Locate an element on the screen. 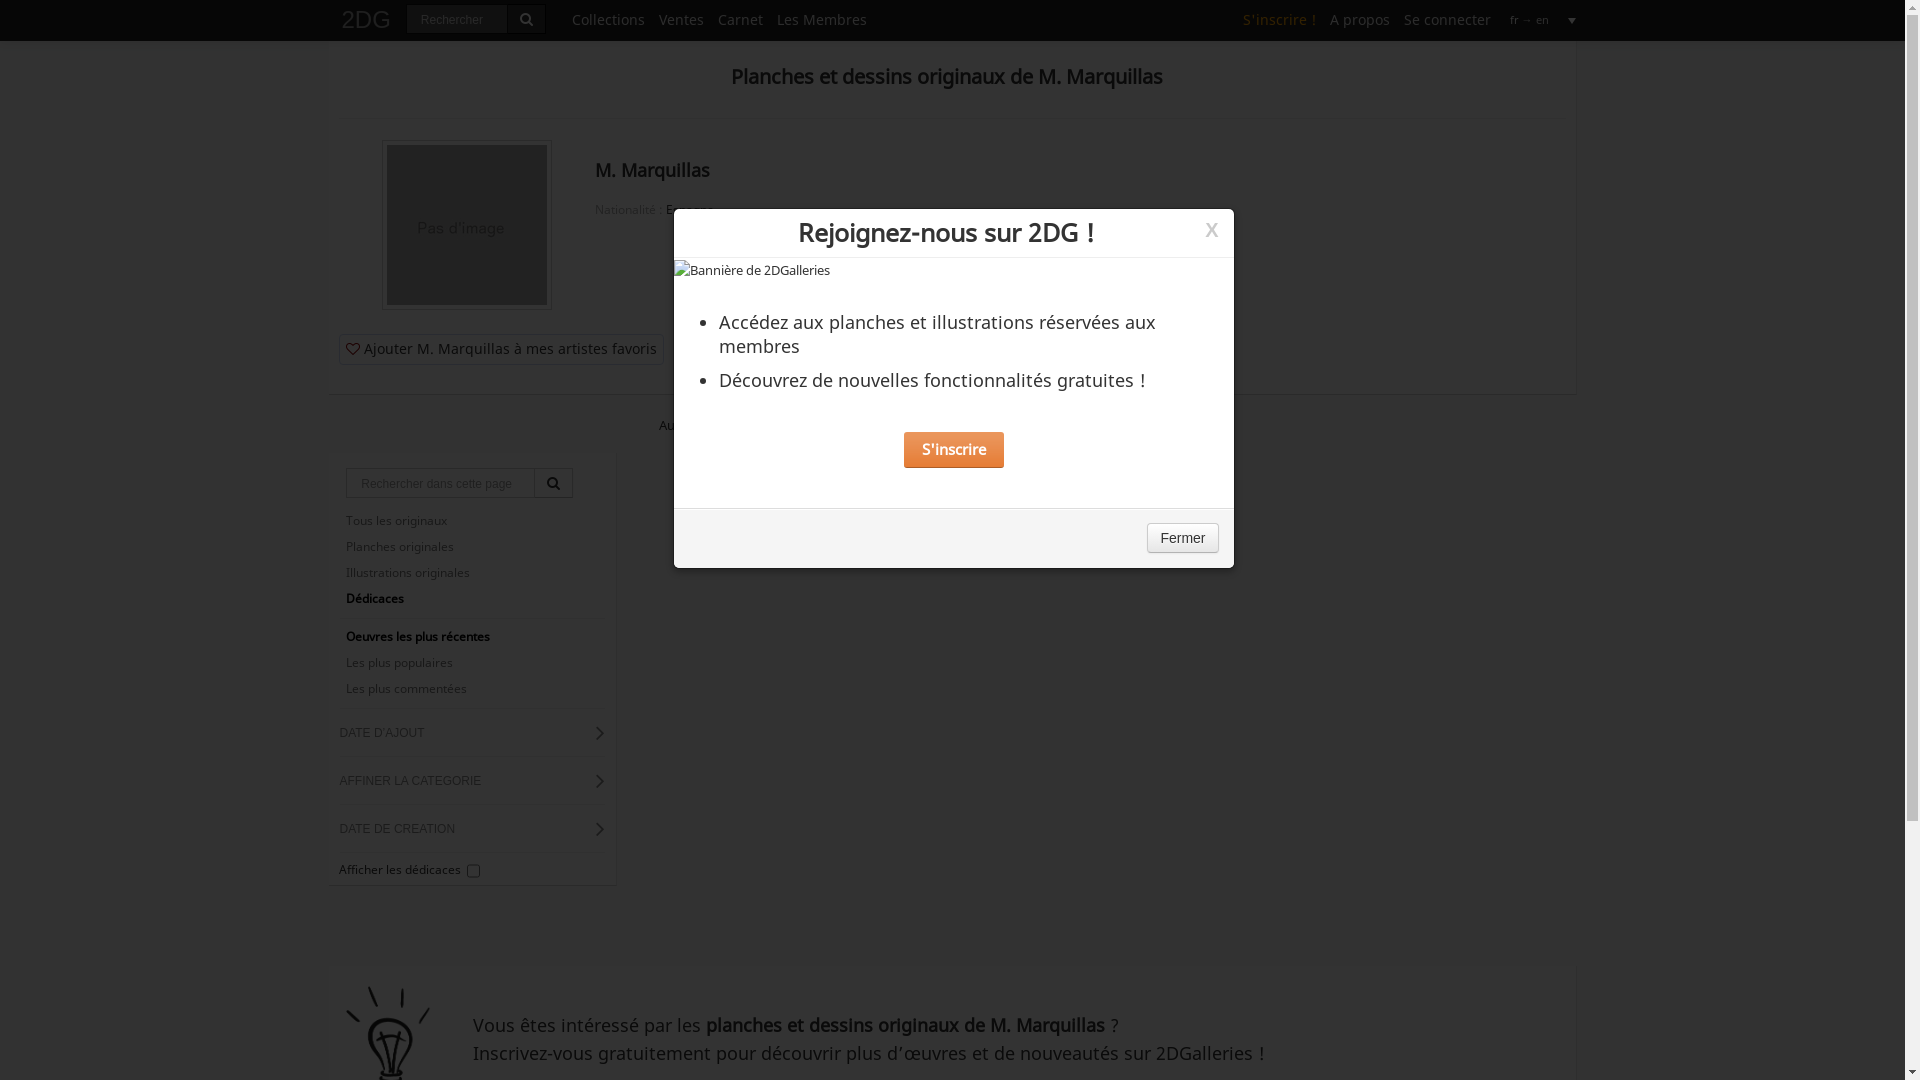  S'inscrire ! is located at coordinates (1280, 18).